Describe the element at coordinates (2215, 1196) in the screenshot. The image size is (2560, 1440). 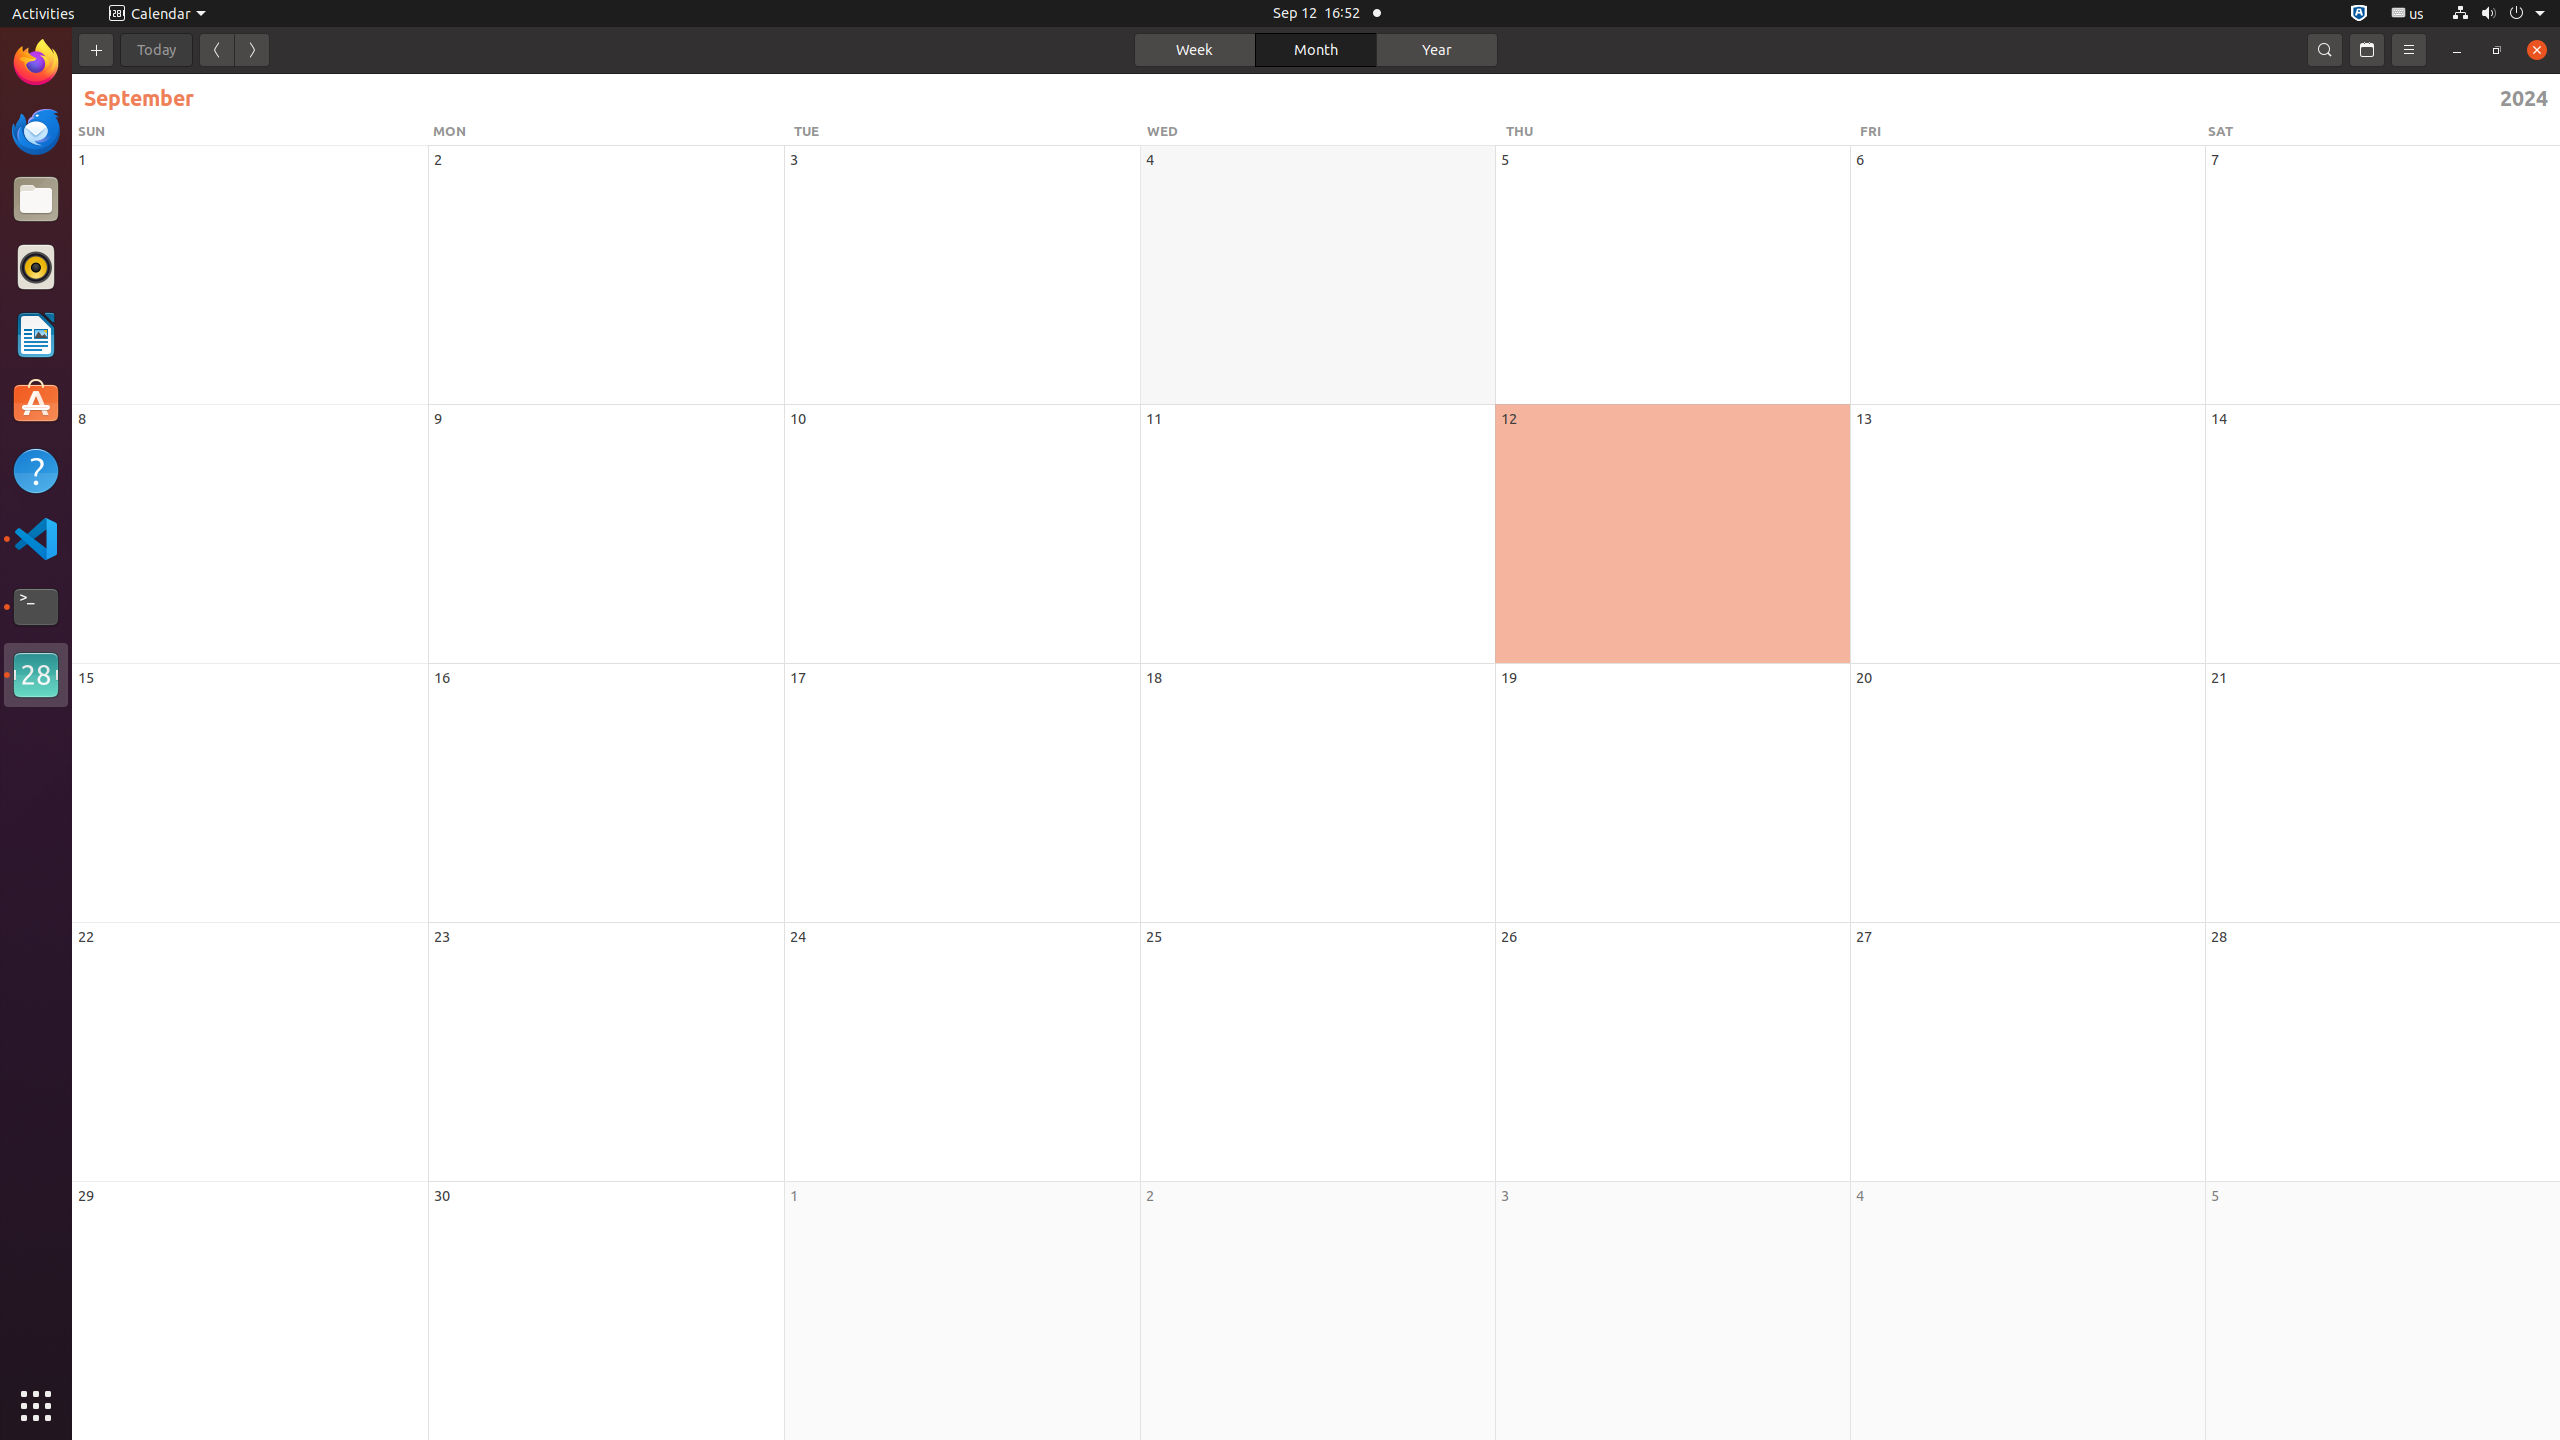
I see `5` at that location.